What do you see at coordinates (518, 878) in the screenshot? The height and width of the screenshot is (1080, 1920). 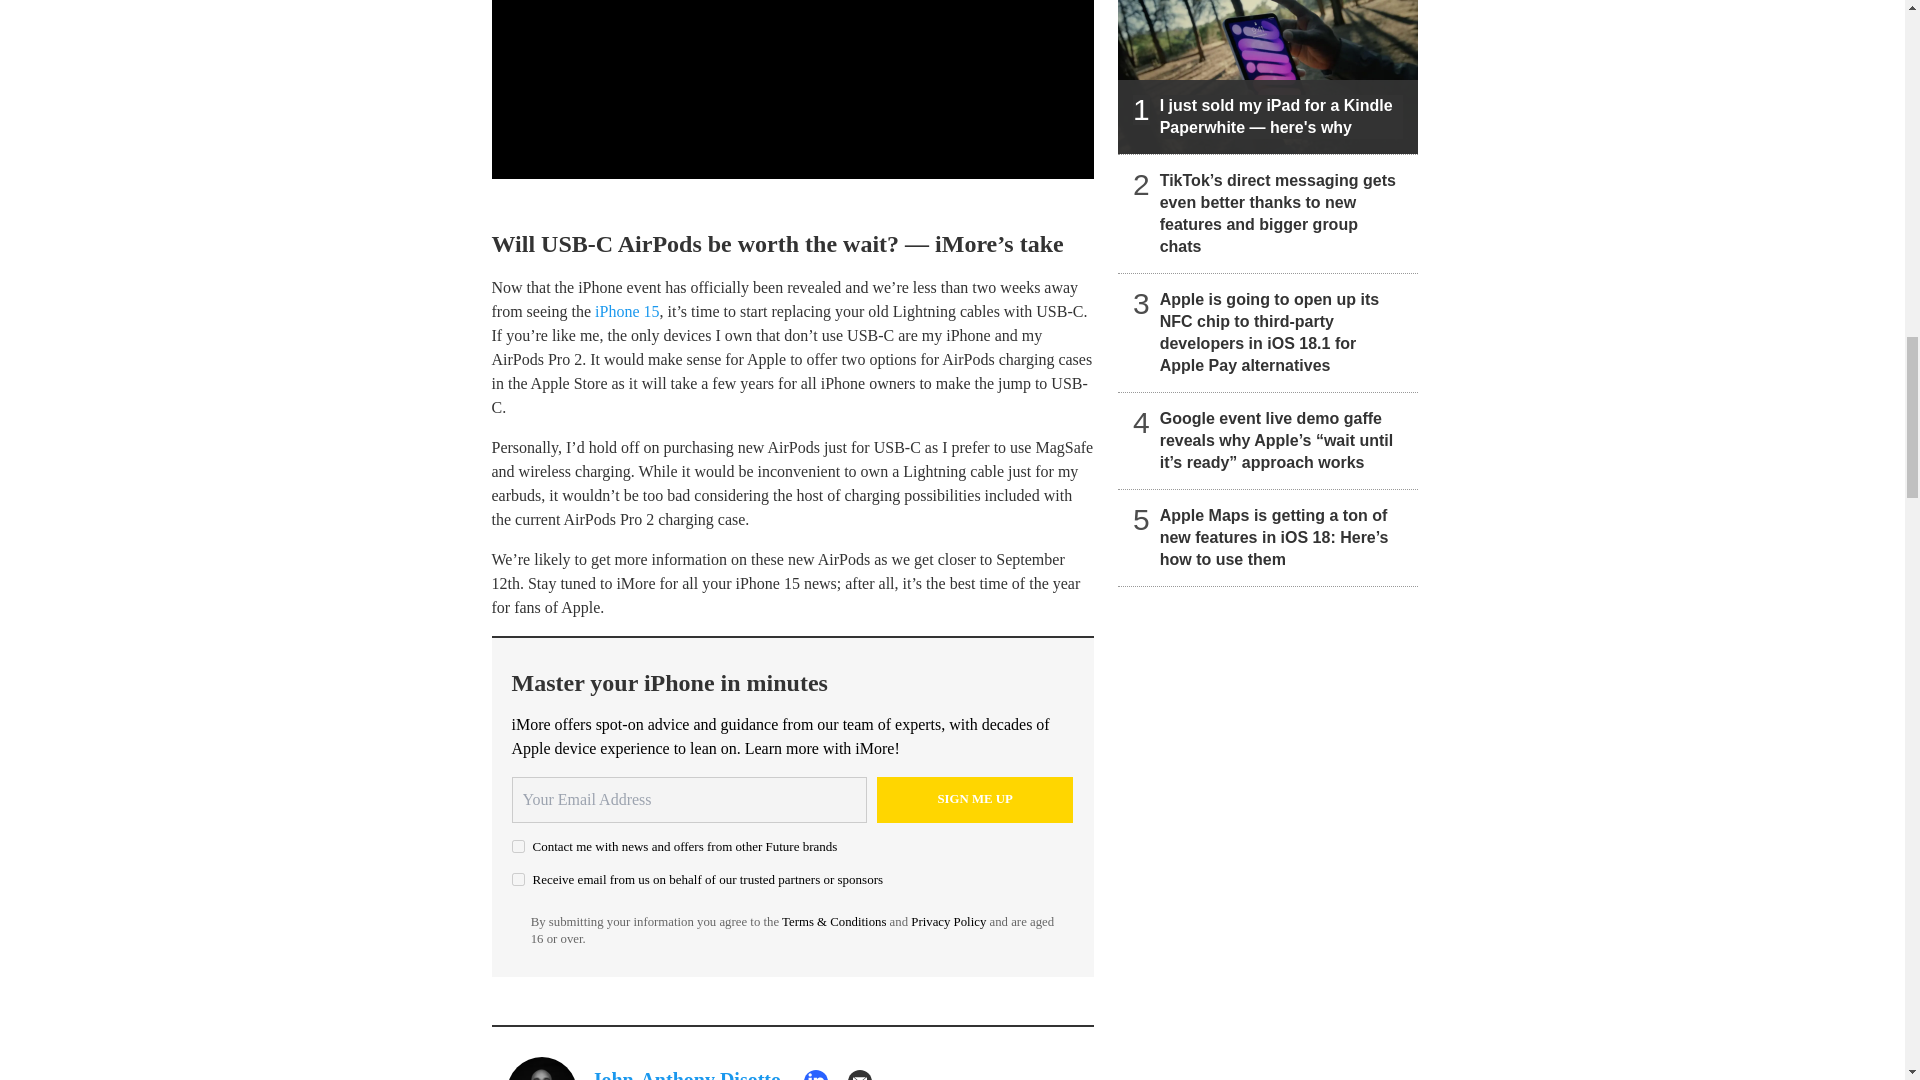 I see `on` at bounding box center [518, 878].